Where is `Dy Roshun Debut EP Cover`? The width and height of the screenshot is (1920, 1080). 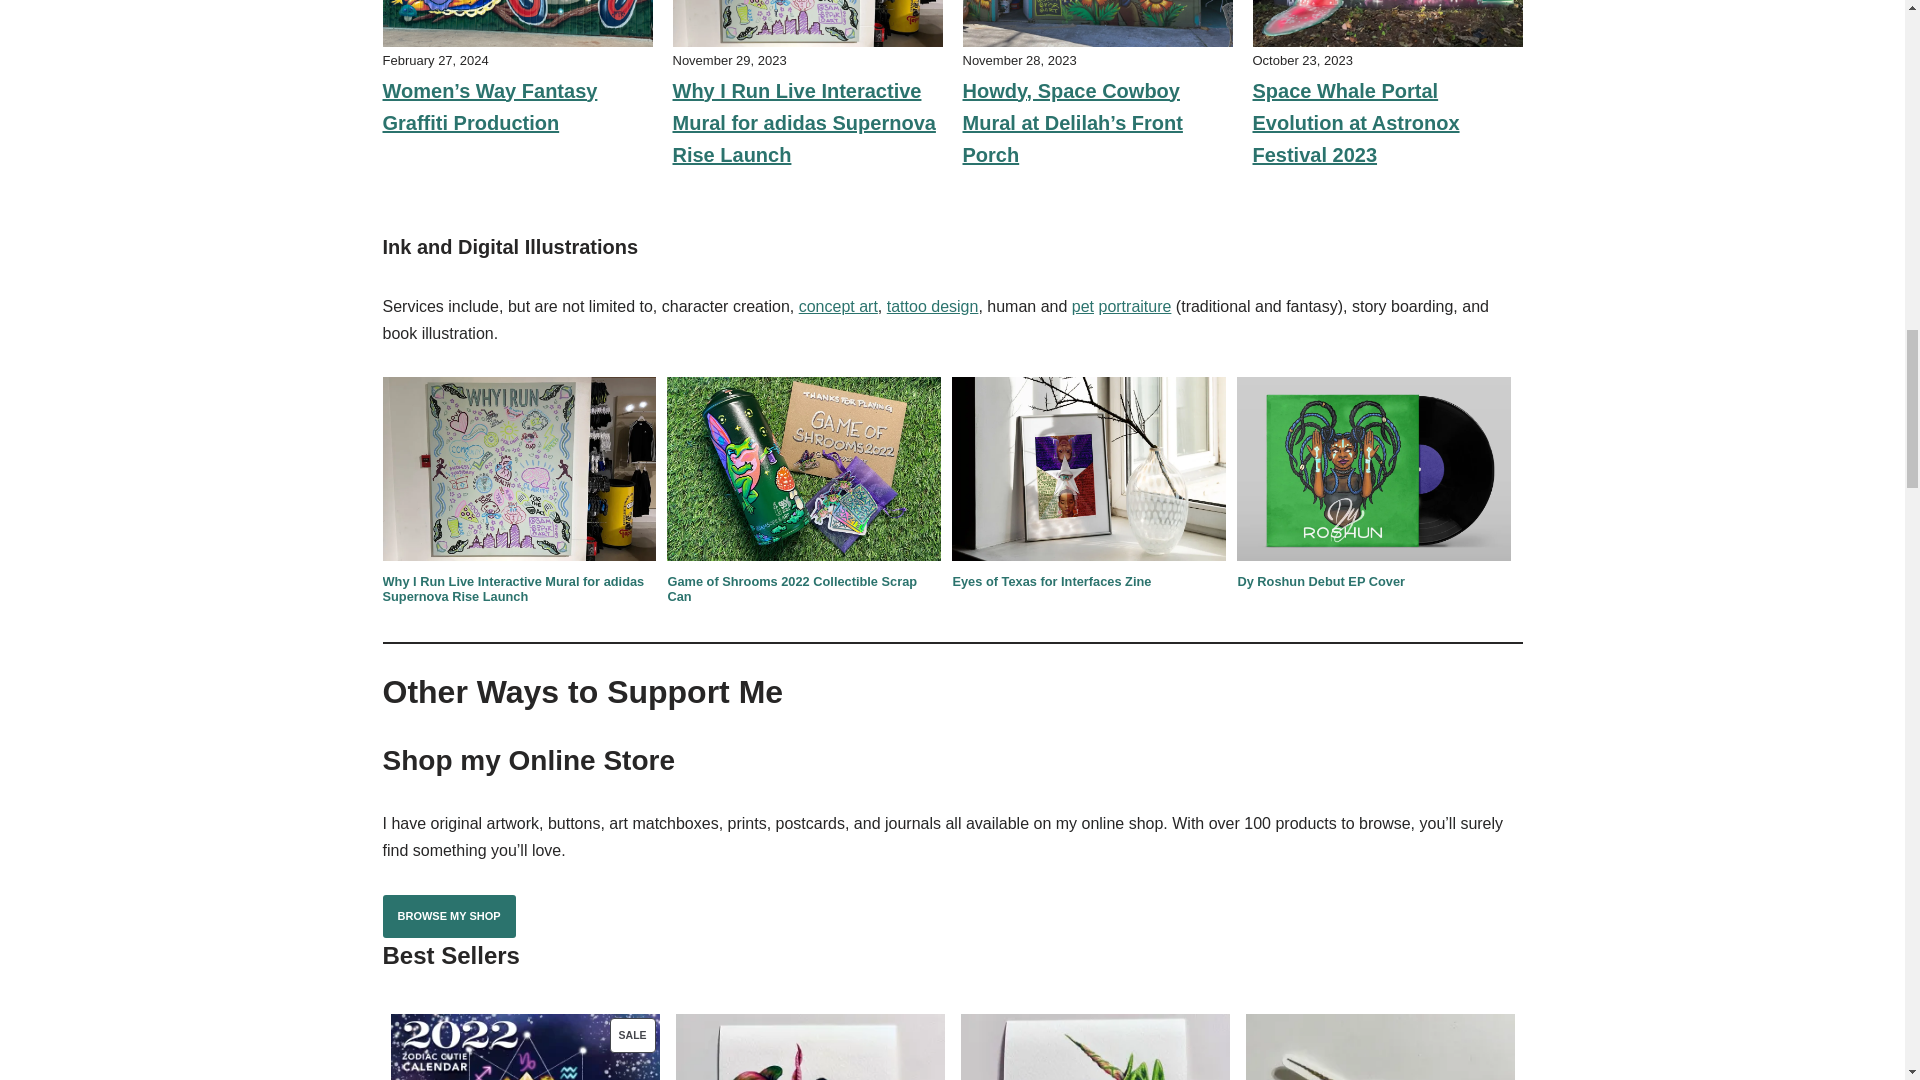
Dy Roshun Debut EP Cover is located at coordinates (1320, 580).